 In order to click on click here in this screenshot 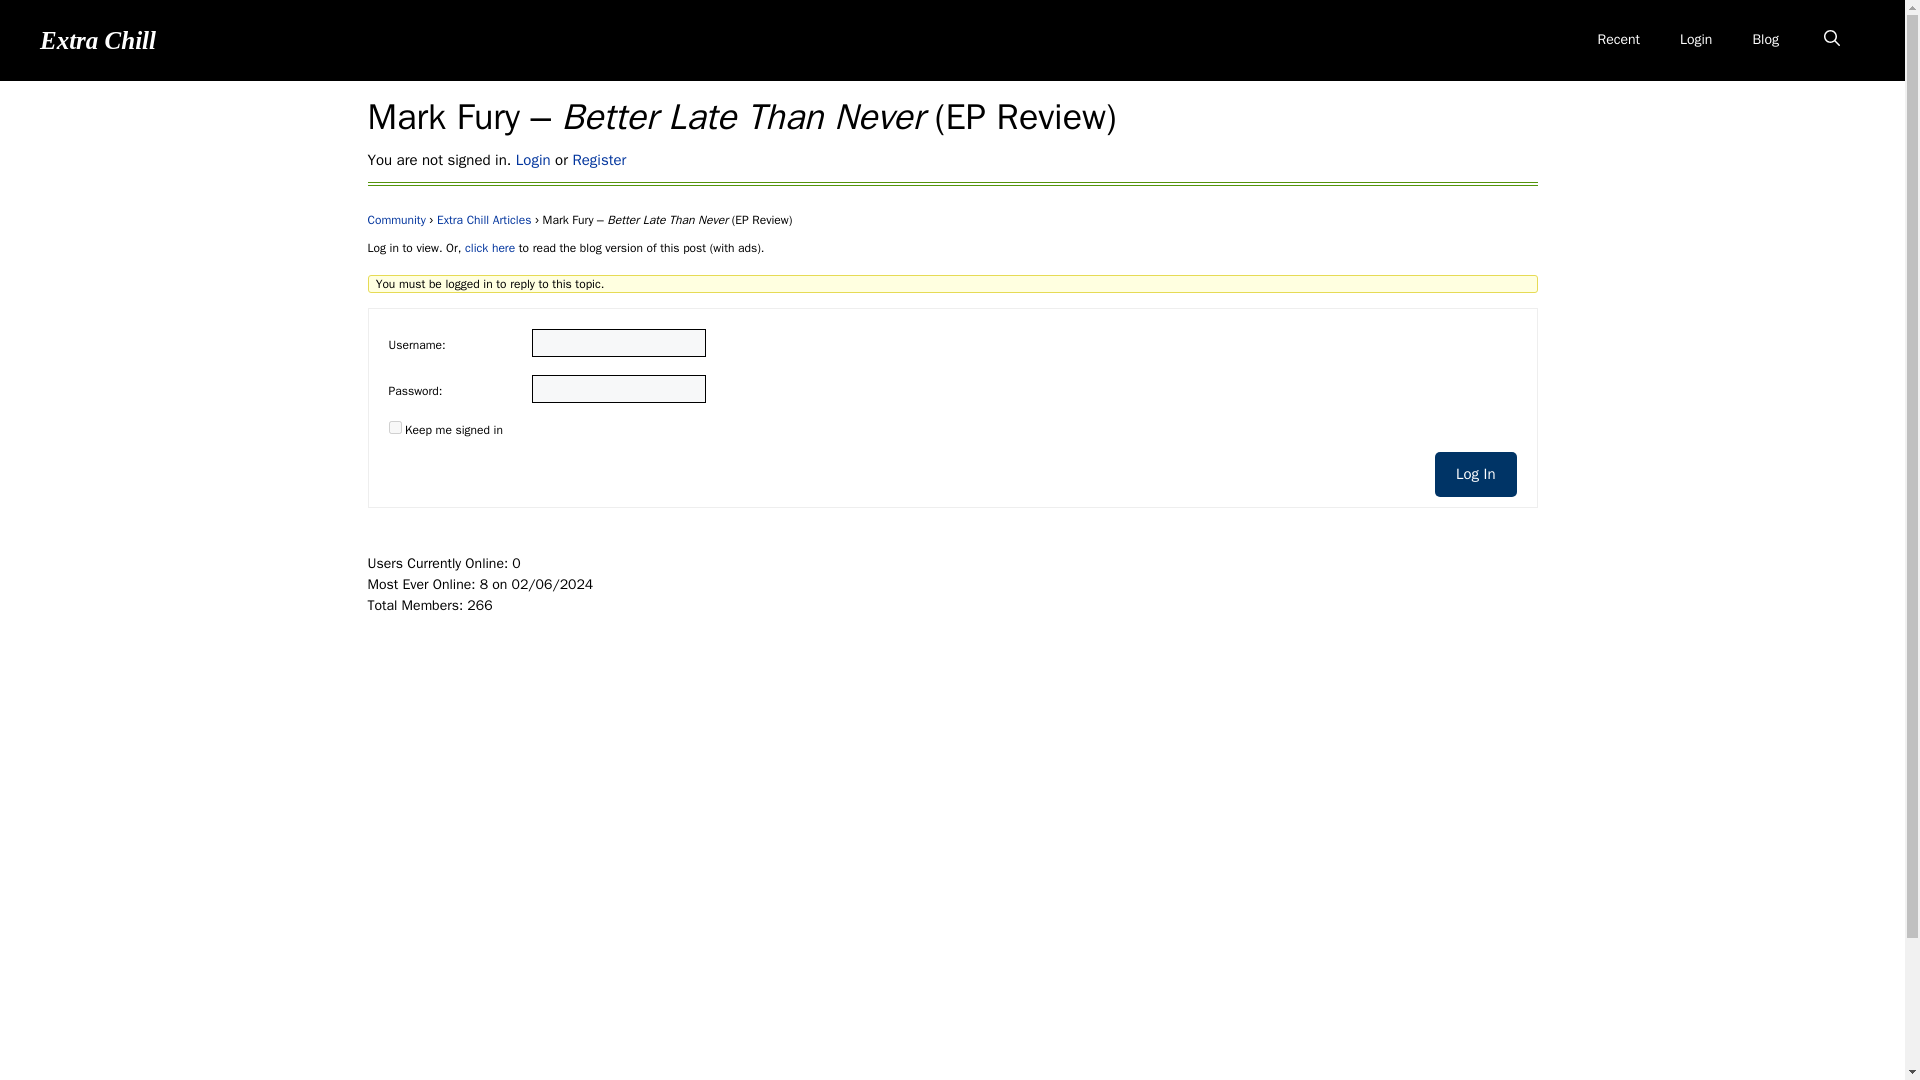, I will do `click(489, 247)`.